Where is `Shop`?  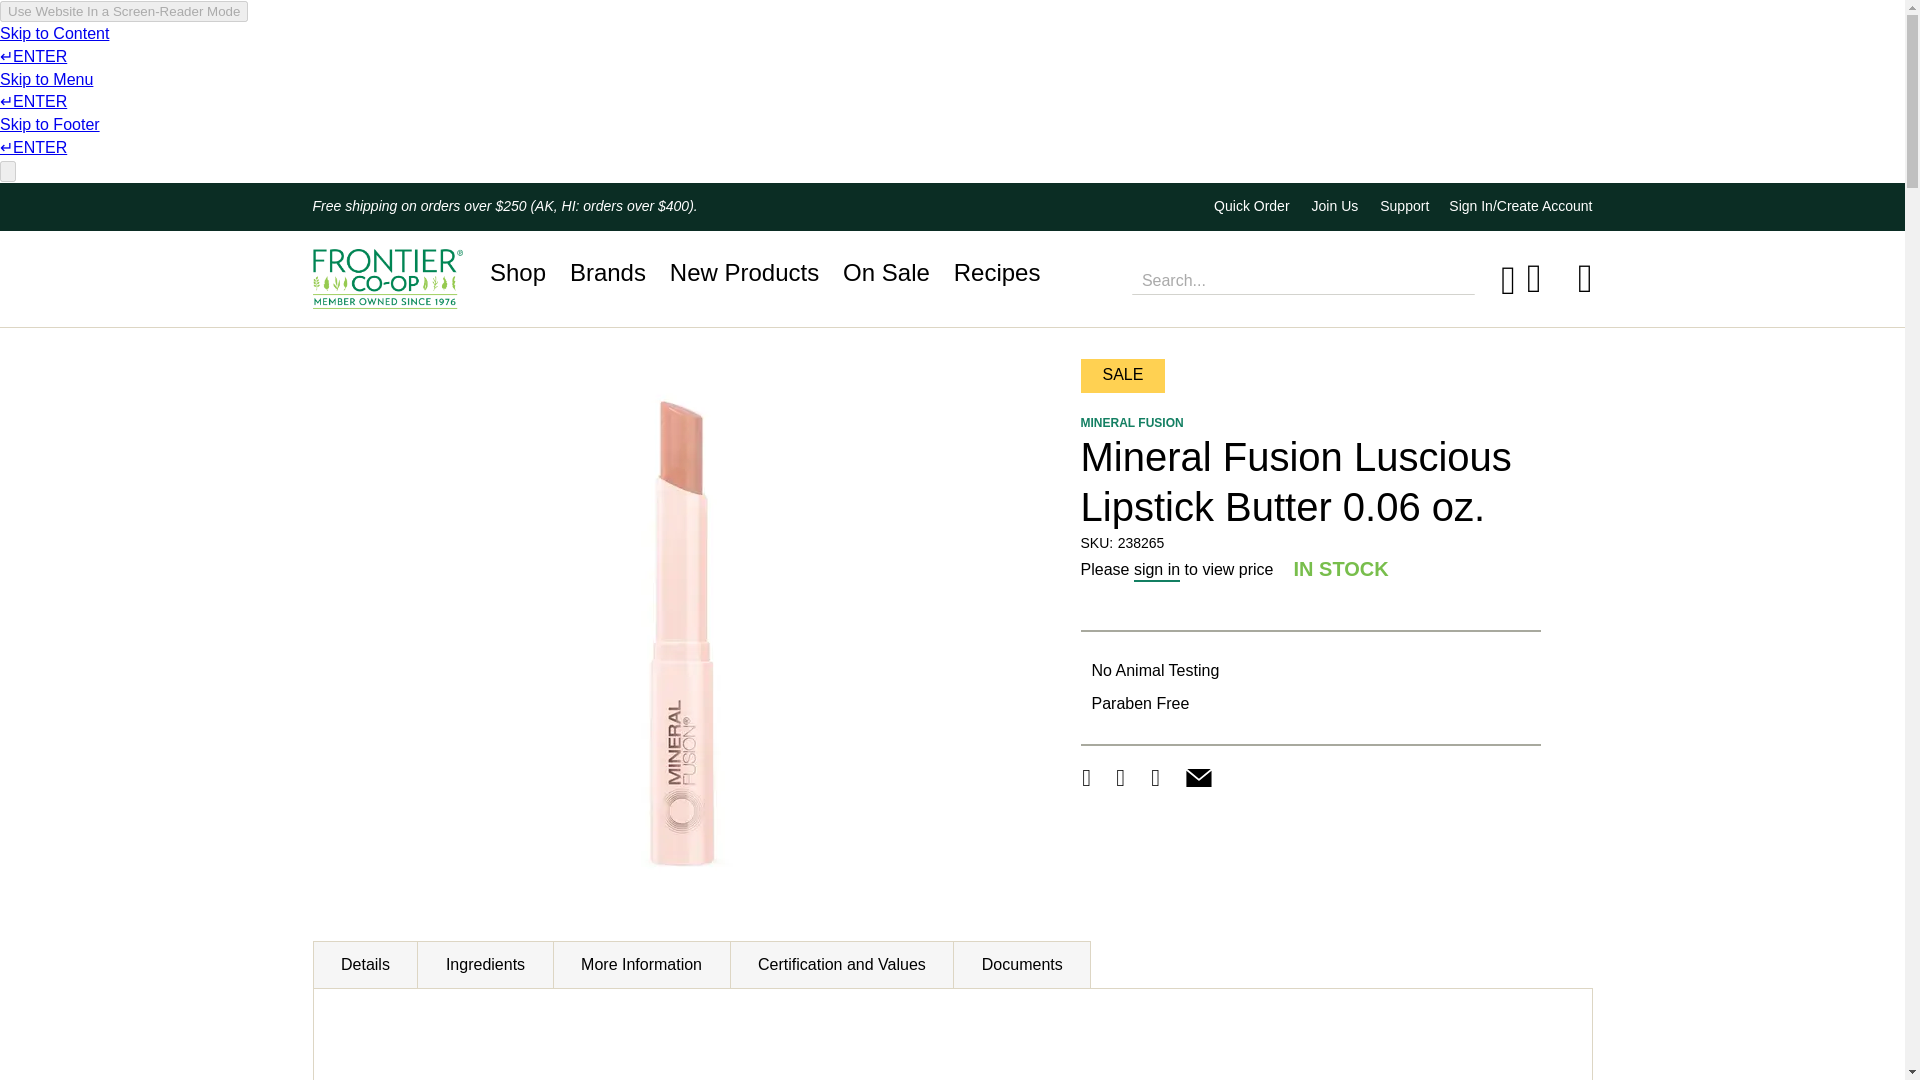 Shop is located at coordinates (517, 272).